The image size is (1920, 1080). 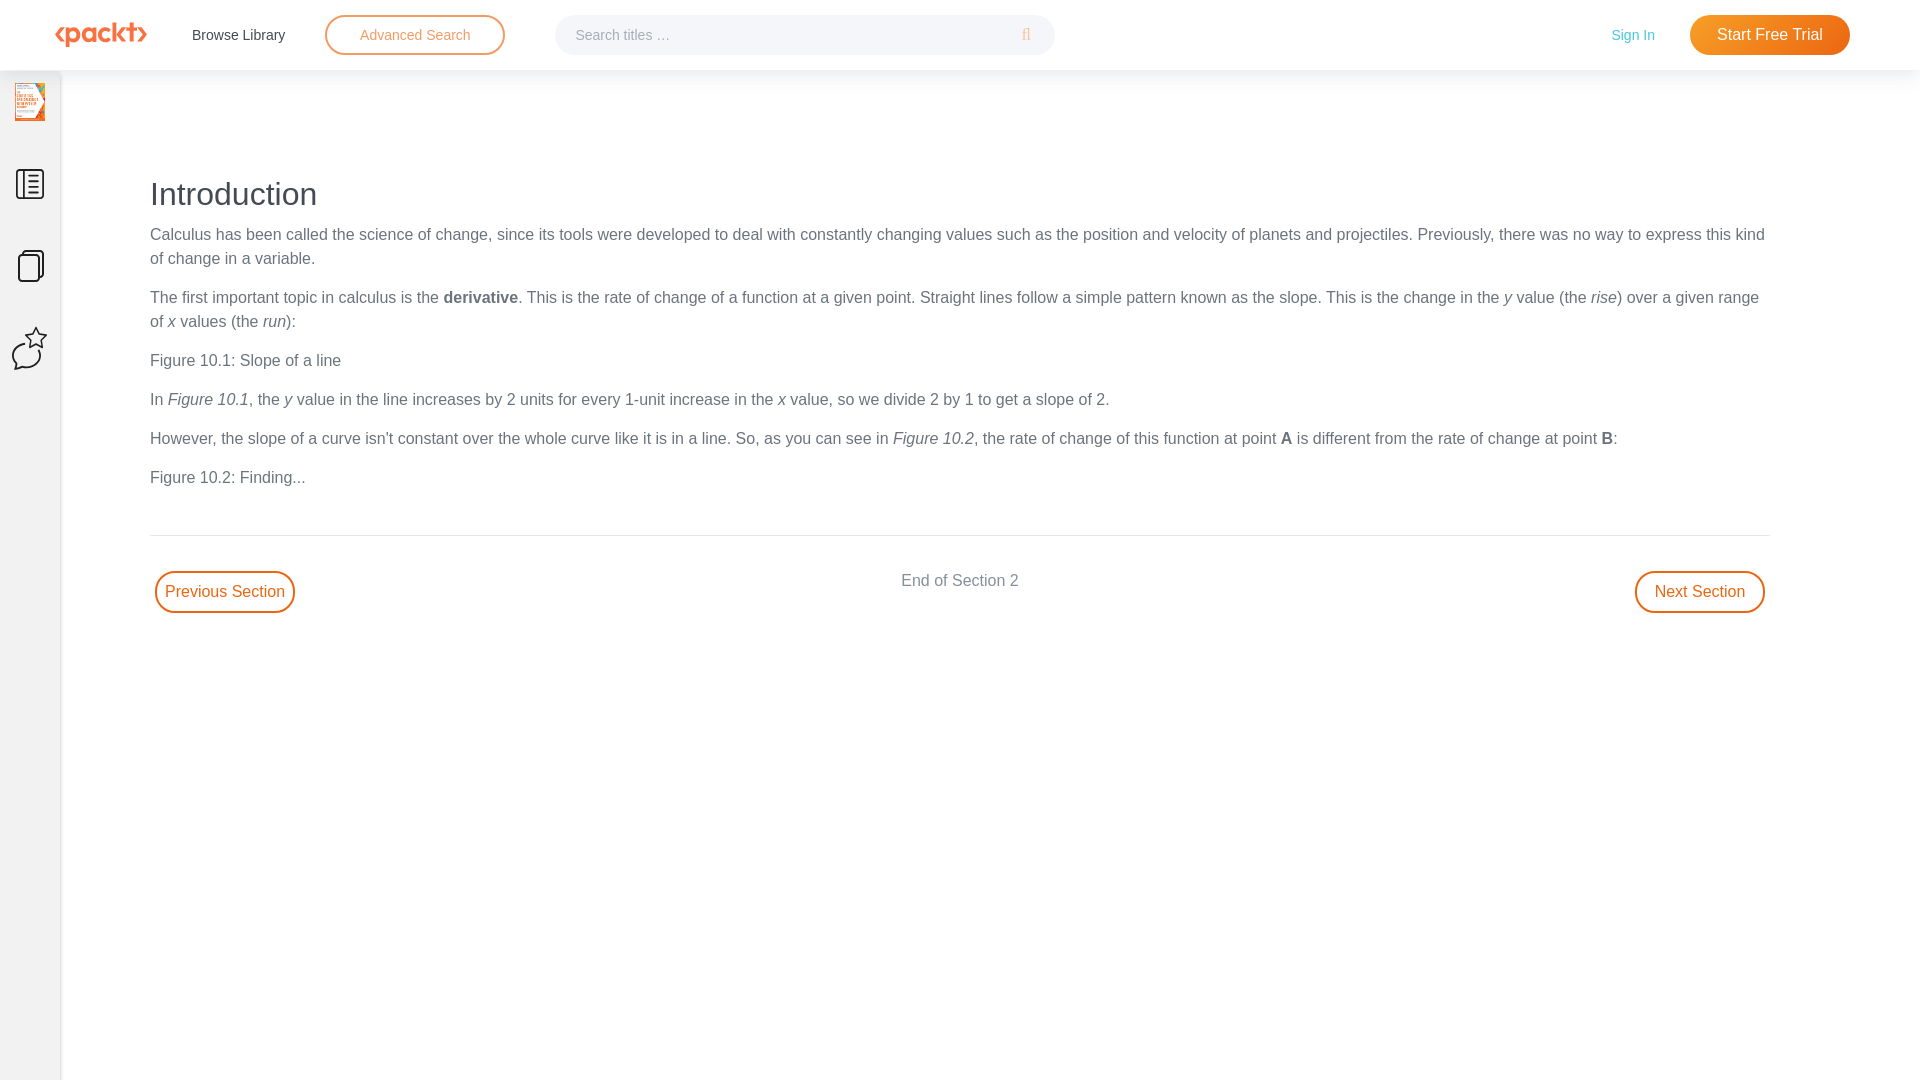 I want to click on Browse Library, so click(x=238, y=34).